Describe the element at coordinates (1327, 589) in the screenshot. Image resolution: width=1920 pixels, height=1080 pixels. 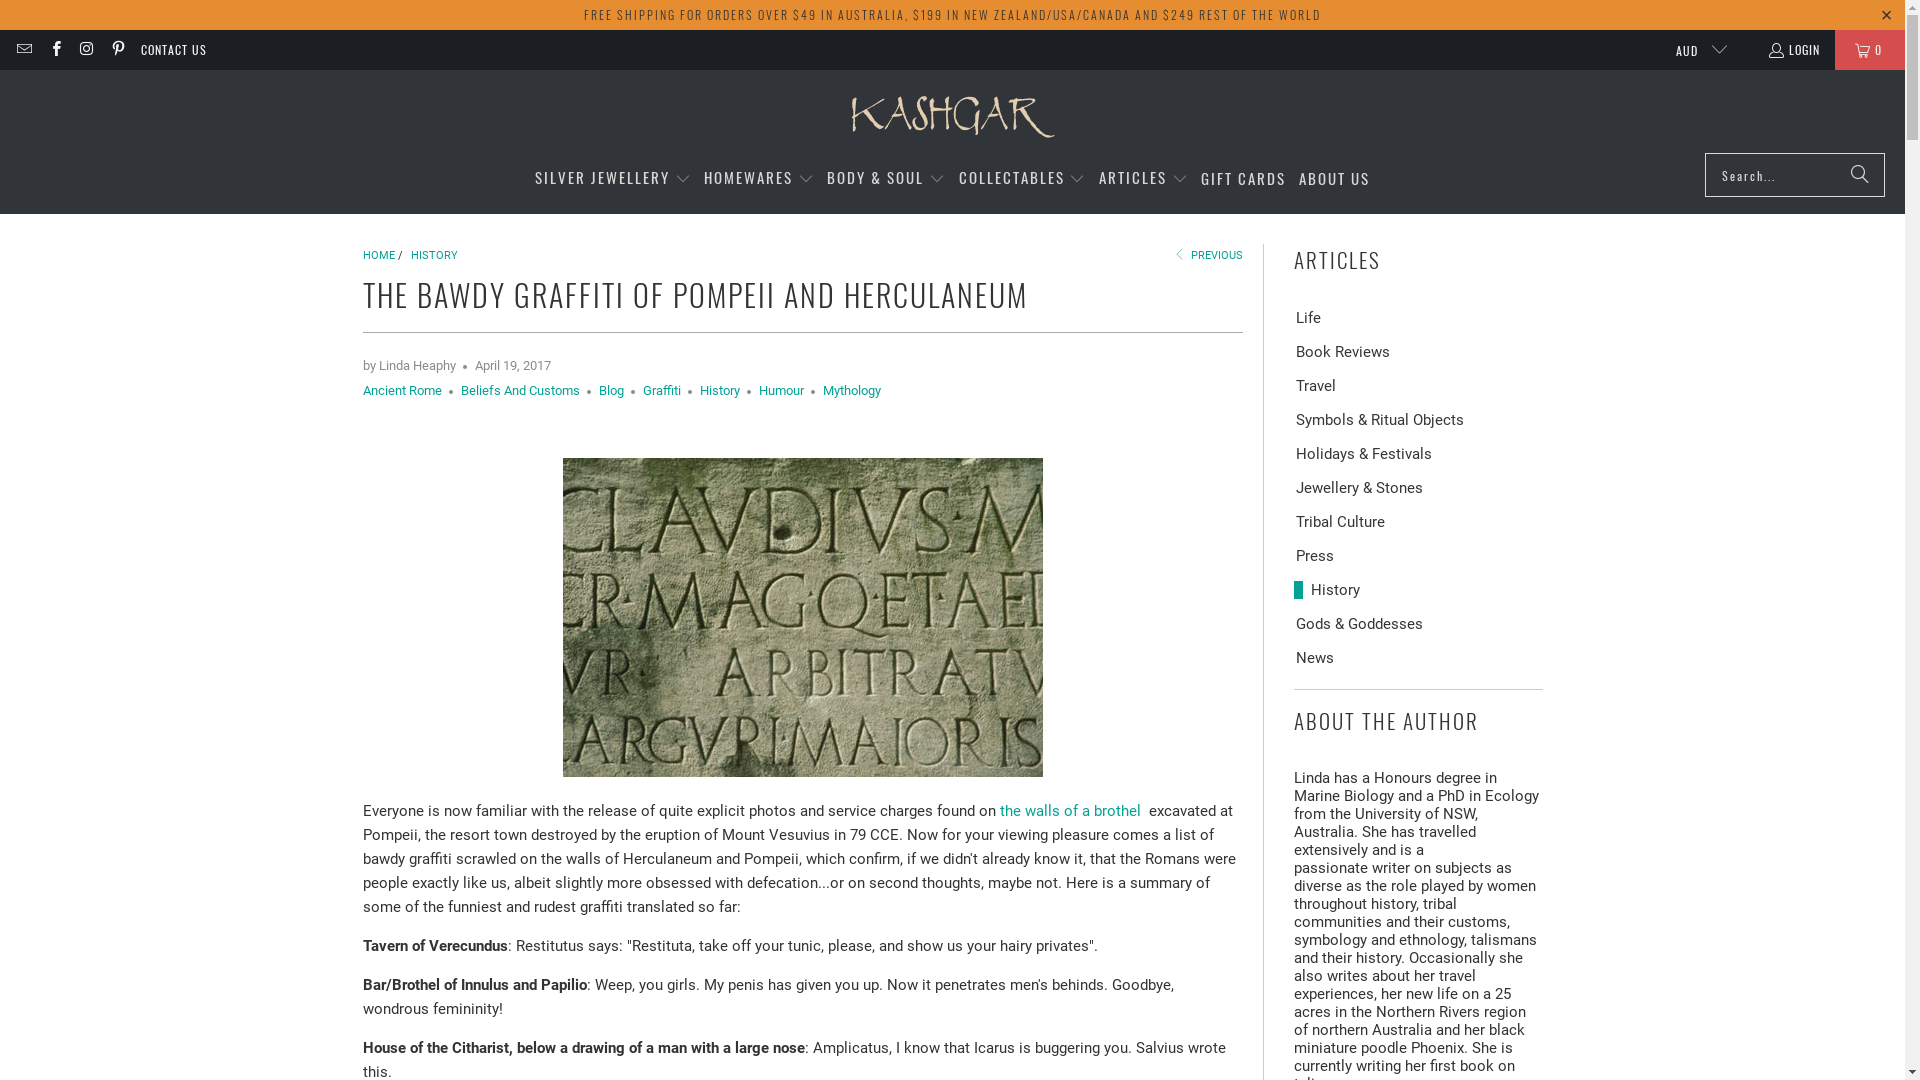
I see `History` at that location.